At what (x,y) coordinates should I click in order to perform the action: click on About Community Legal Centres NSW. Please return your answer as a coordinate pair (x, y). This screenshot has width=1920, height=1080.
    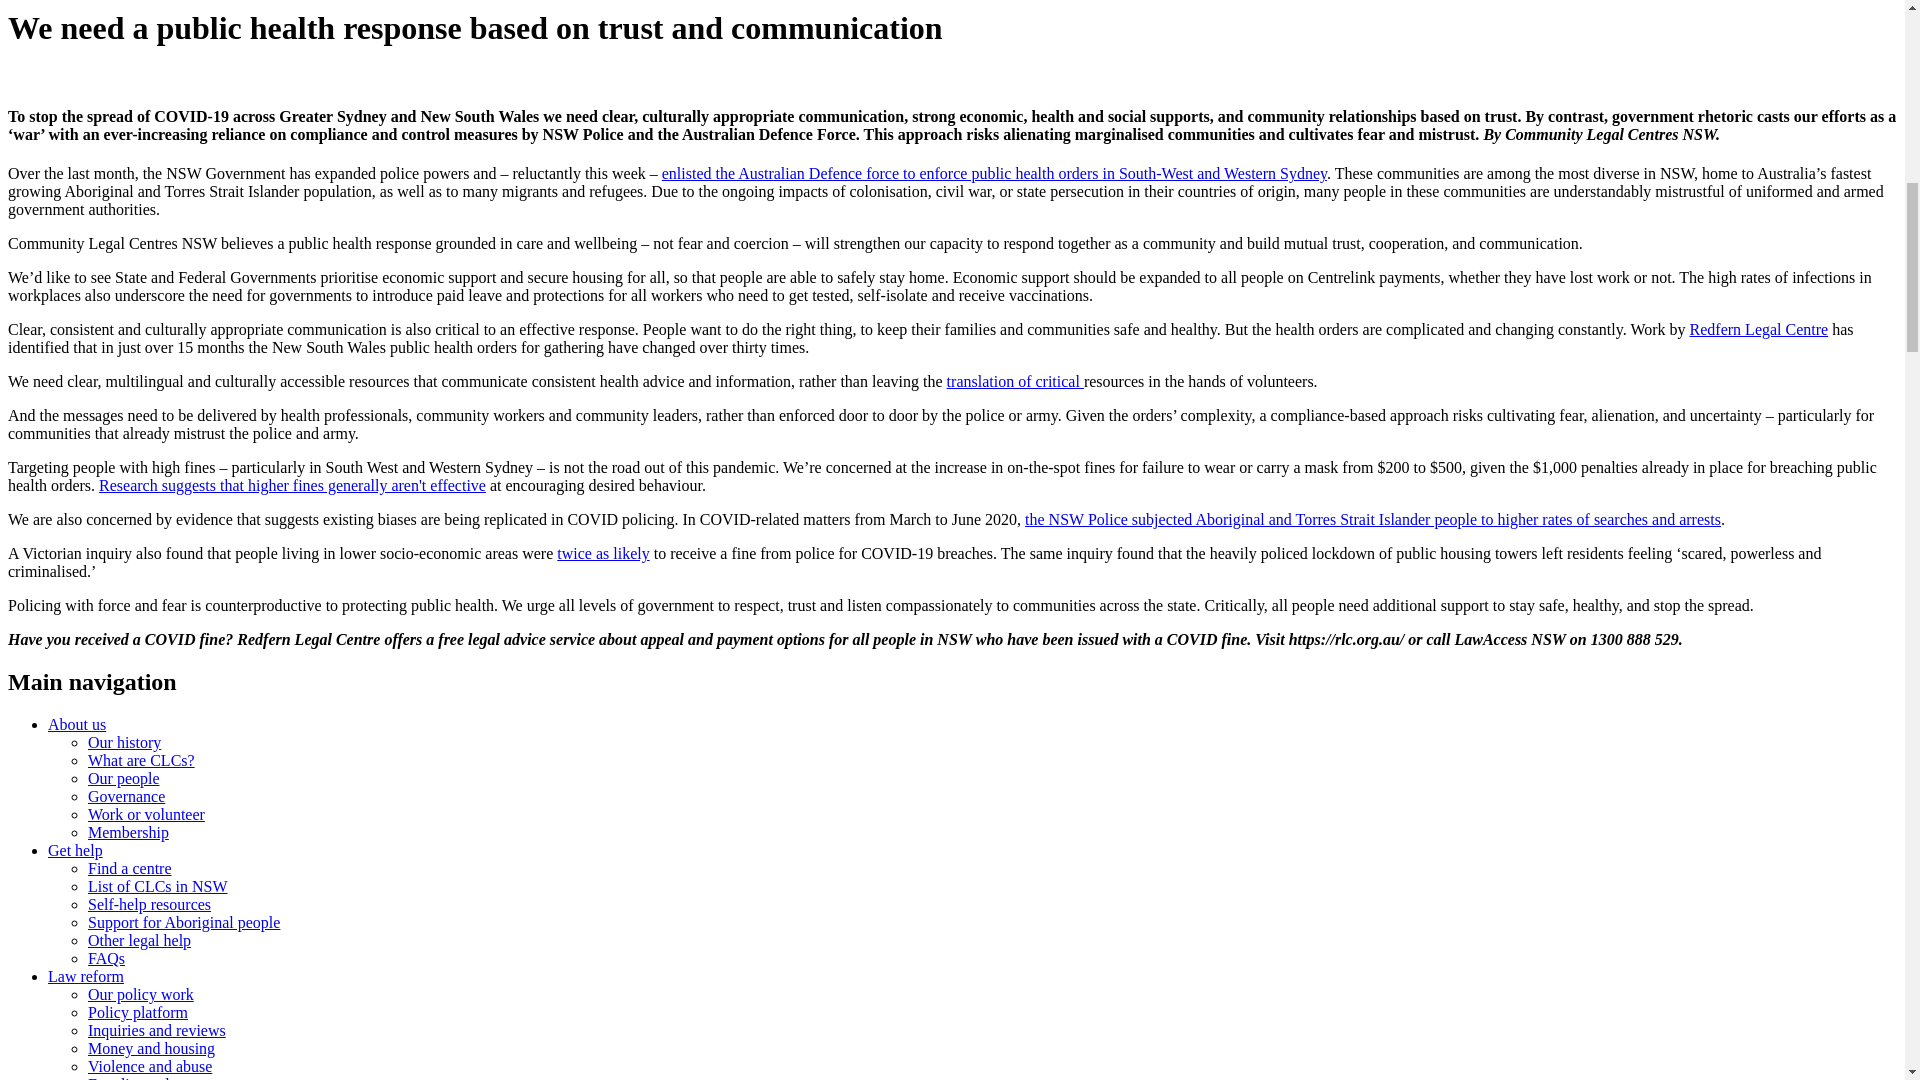
    Looking at the image, I should click on (76, 724).